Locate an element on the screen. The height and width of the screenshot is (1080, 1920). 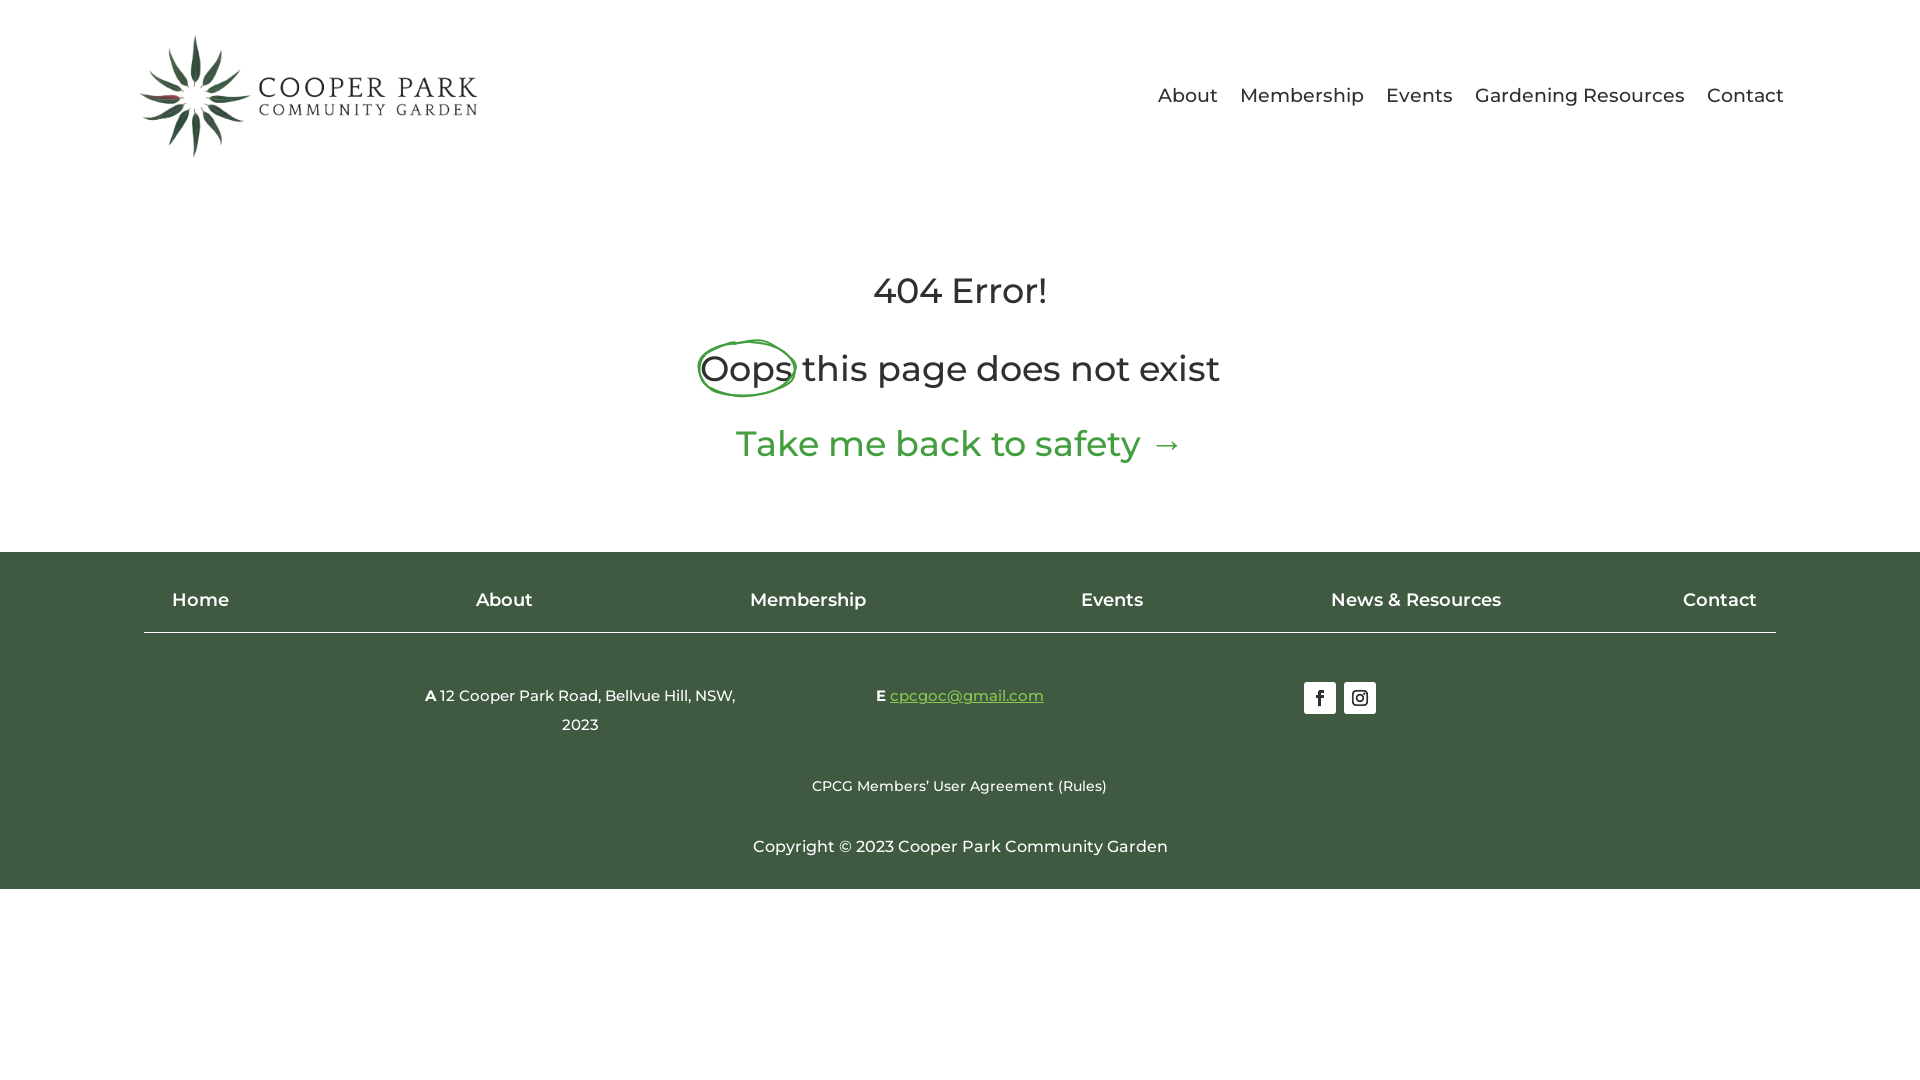
Membership is located at coordinates (1302, 100).